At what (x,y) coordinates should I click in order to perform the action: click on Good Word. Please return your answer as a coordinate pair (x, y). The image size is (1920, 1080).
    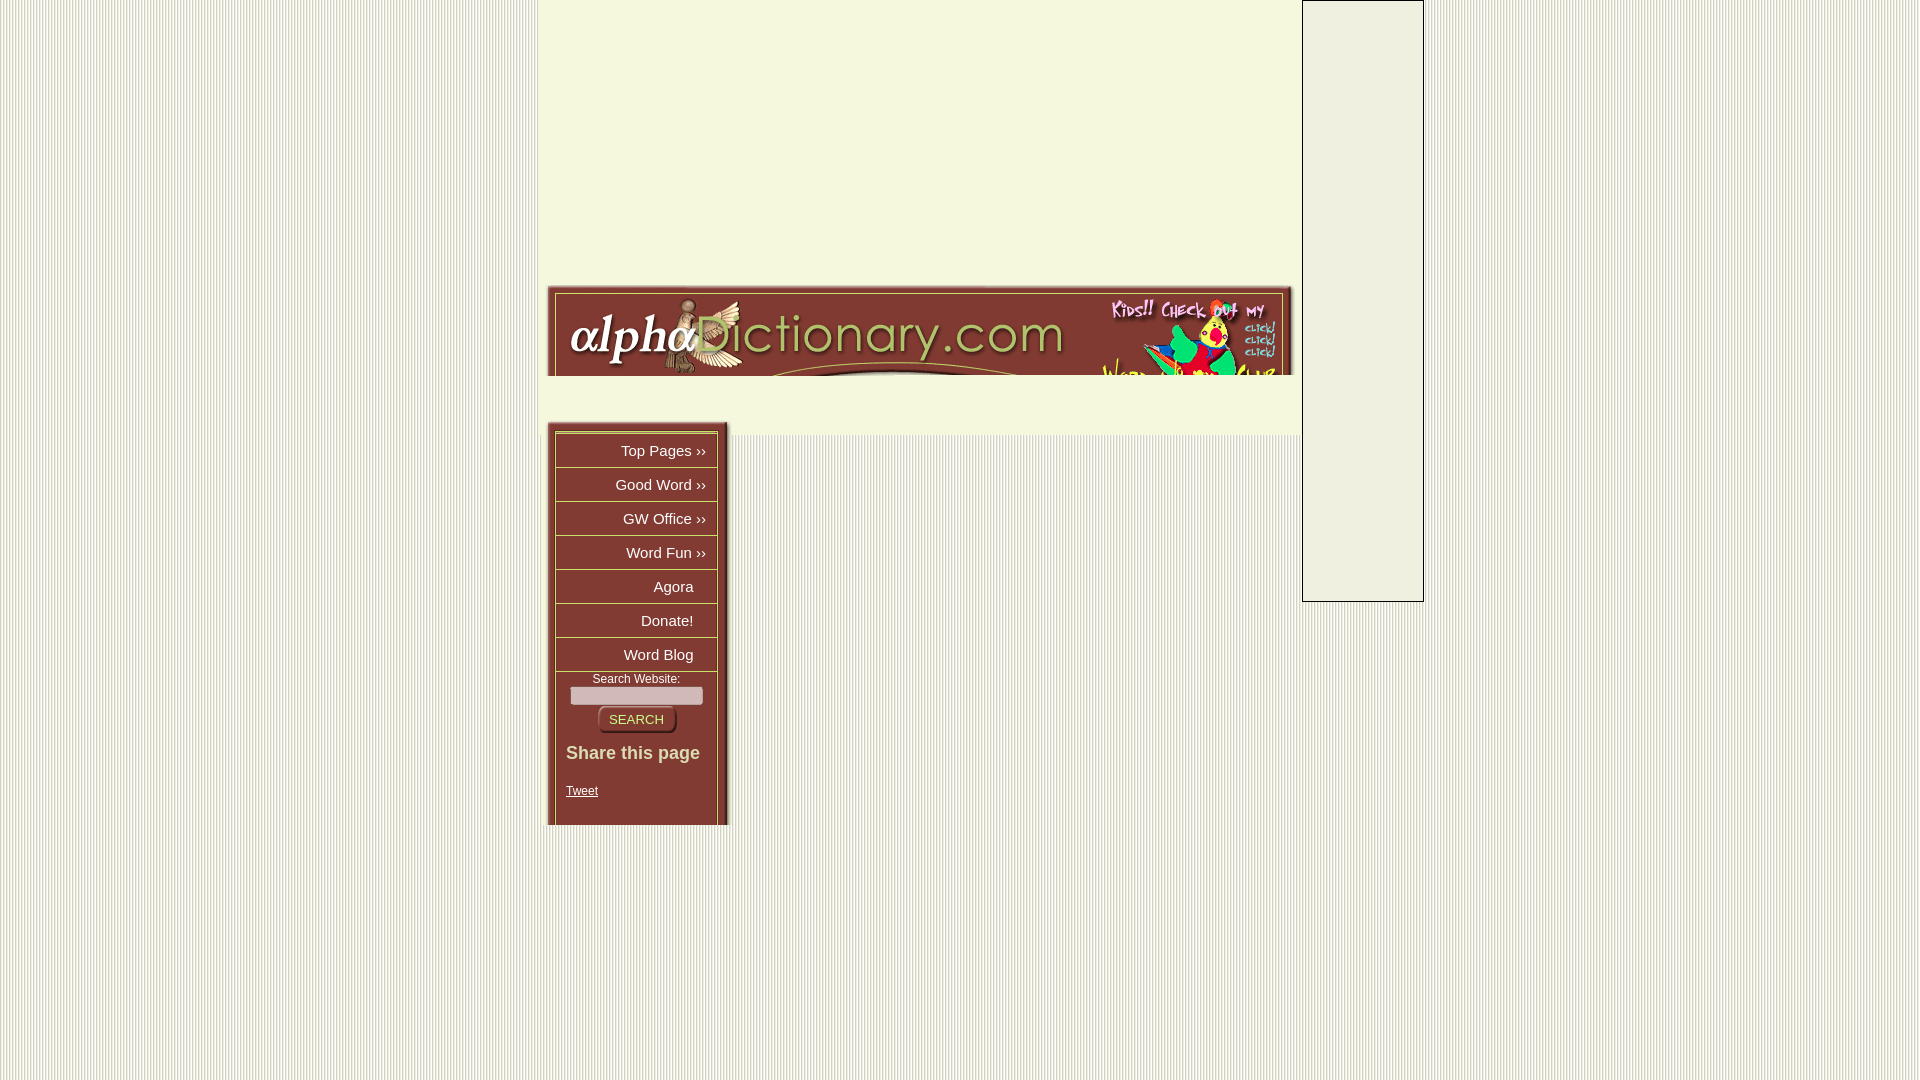
    Looking at the image, I should click on (636, 484).